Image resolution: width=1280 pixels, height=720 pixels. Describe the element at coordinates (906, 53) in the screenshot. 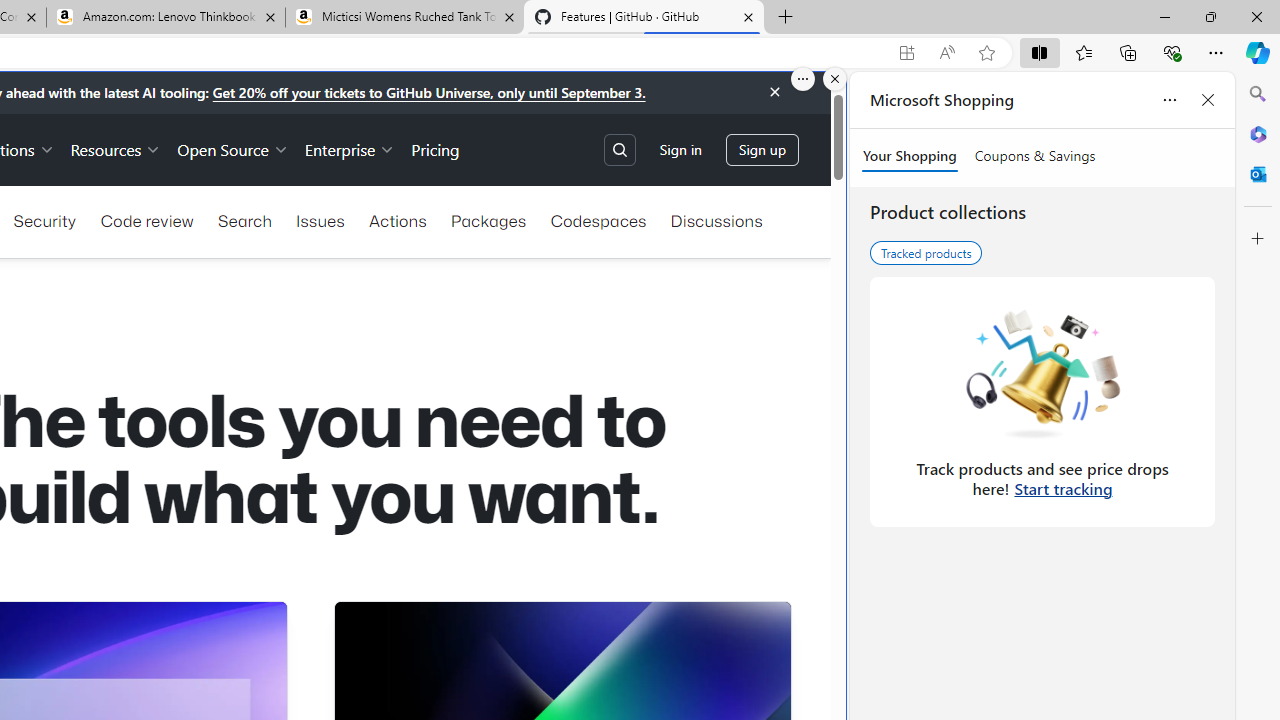

I see `App available. Install ` at that location.